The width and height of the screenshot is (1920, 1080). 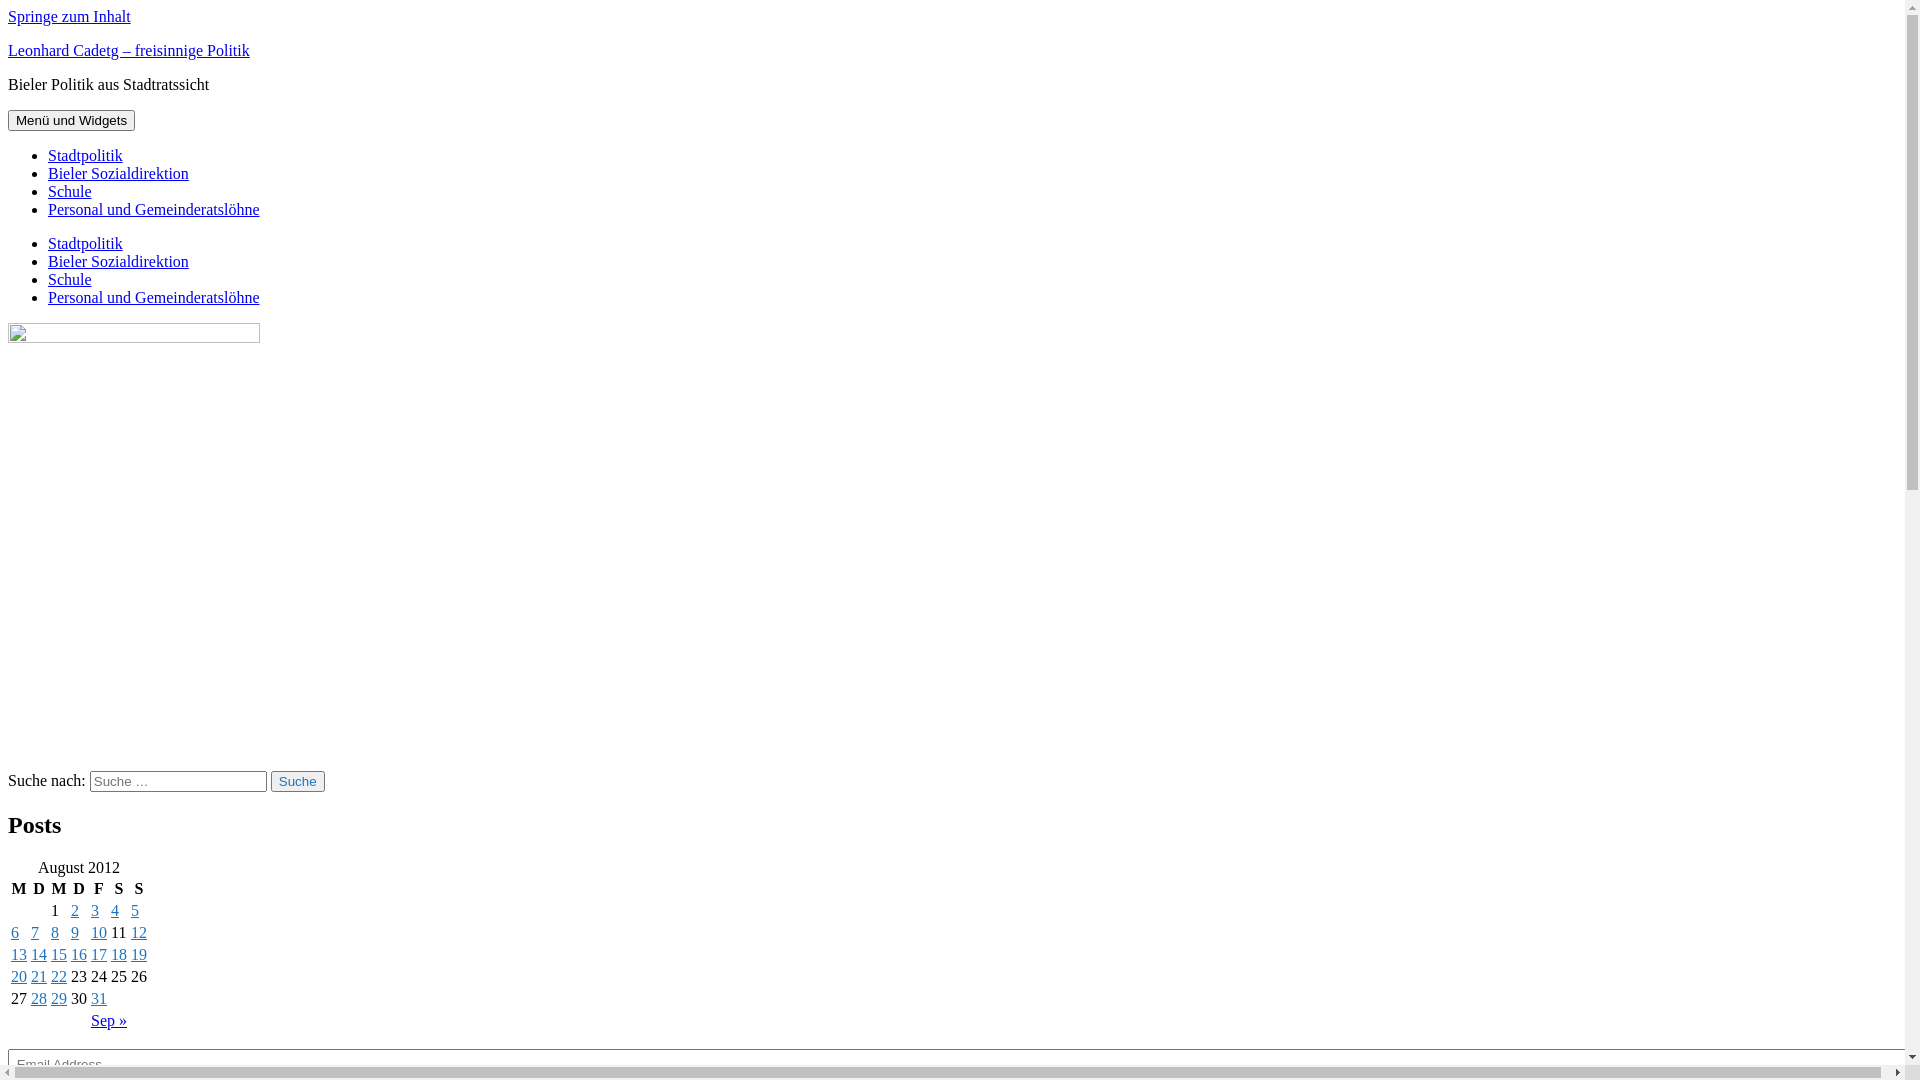 I want to click on 19, so click(x=139, y=954).